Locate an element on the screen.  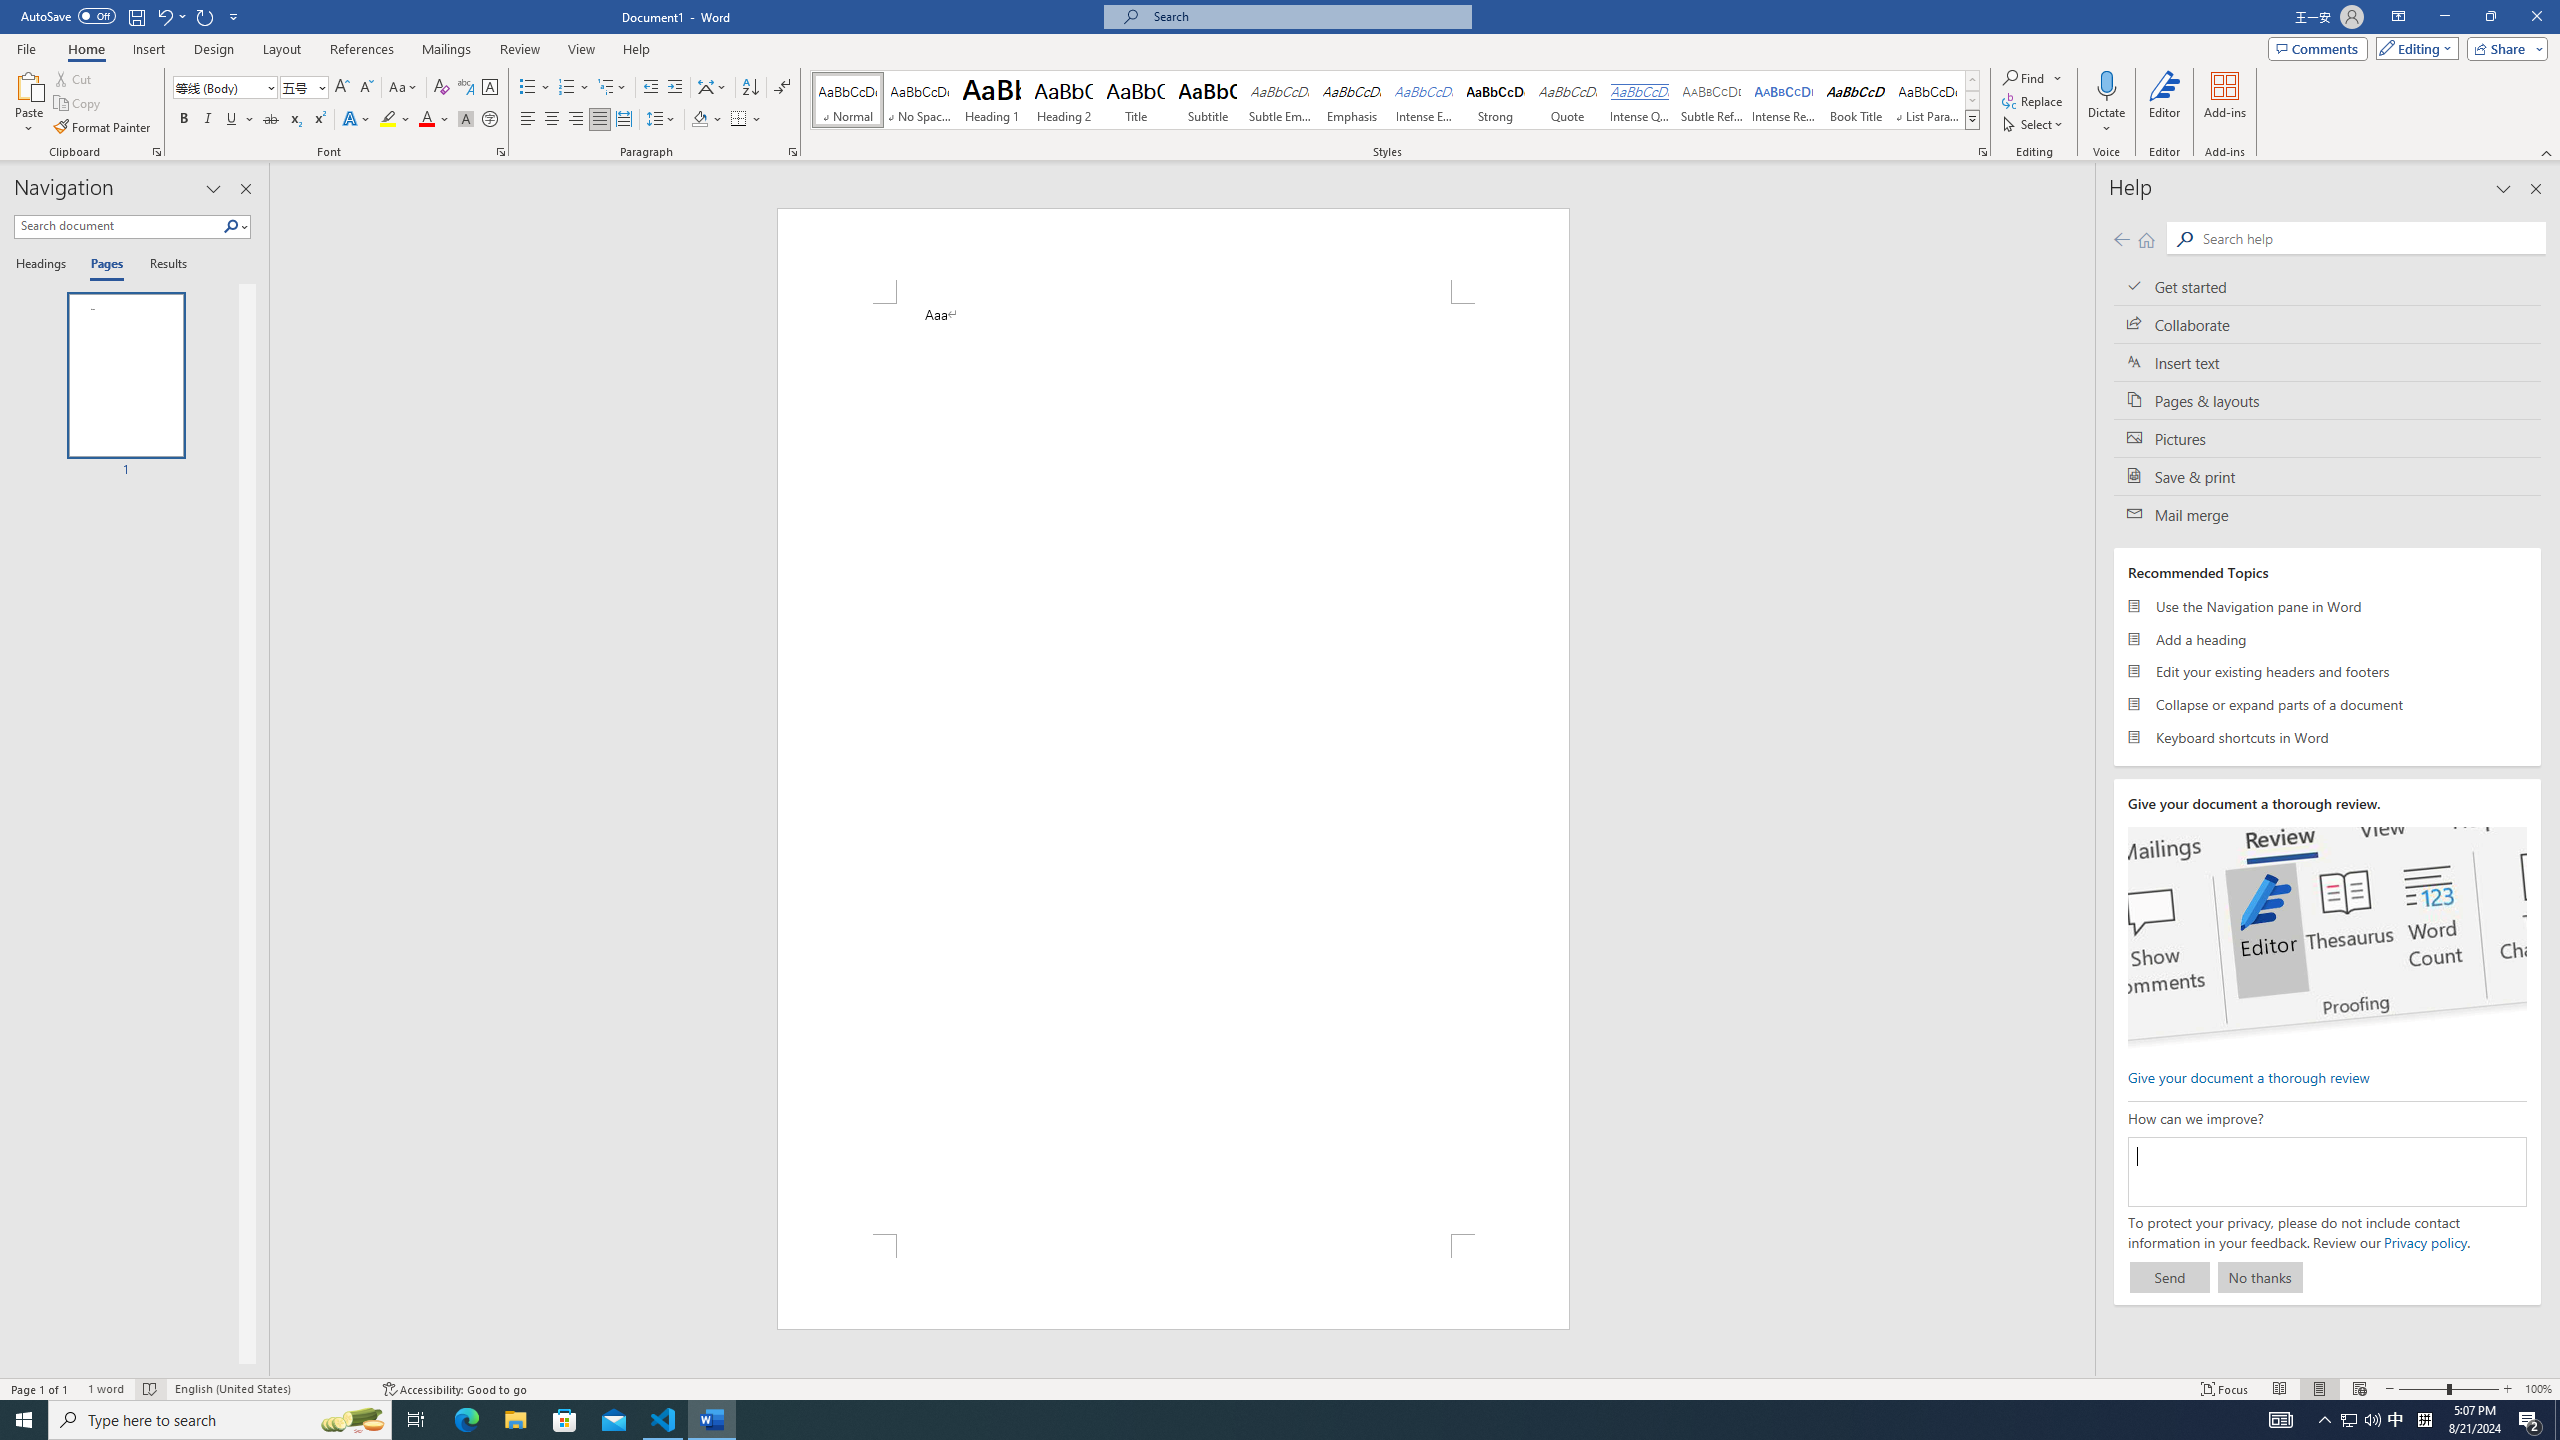
Book Title is located at coordinates (1856, 100).